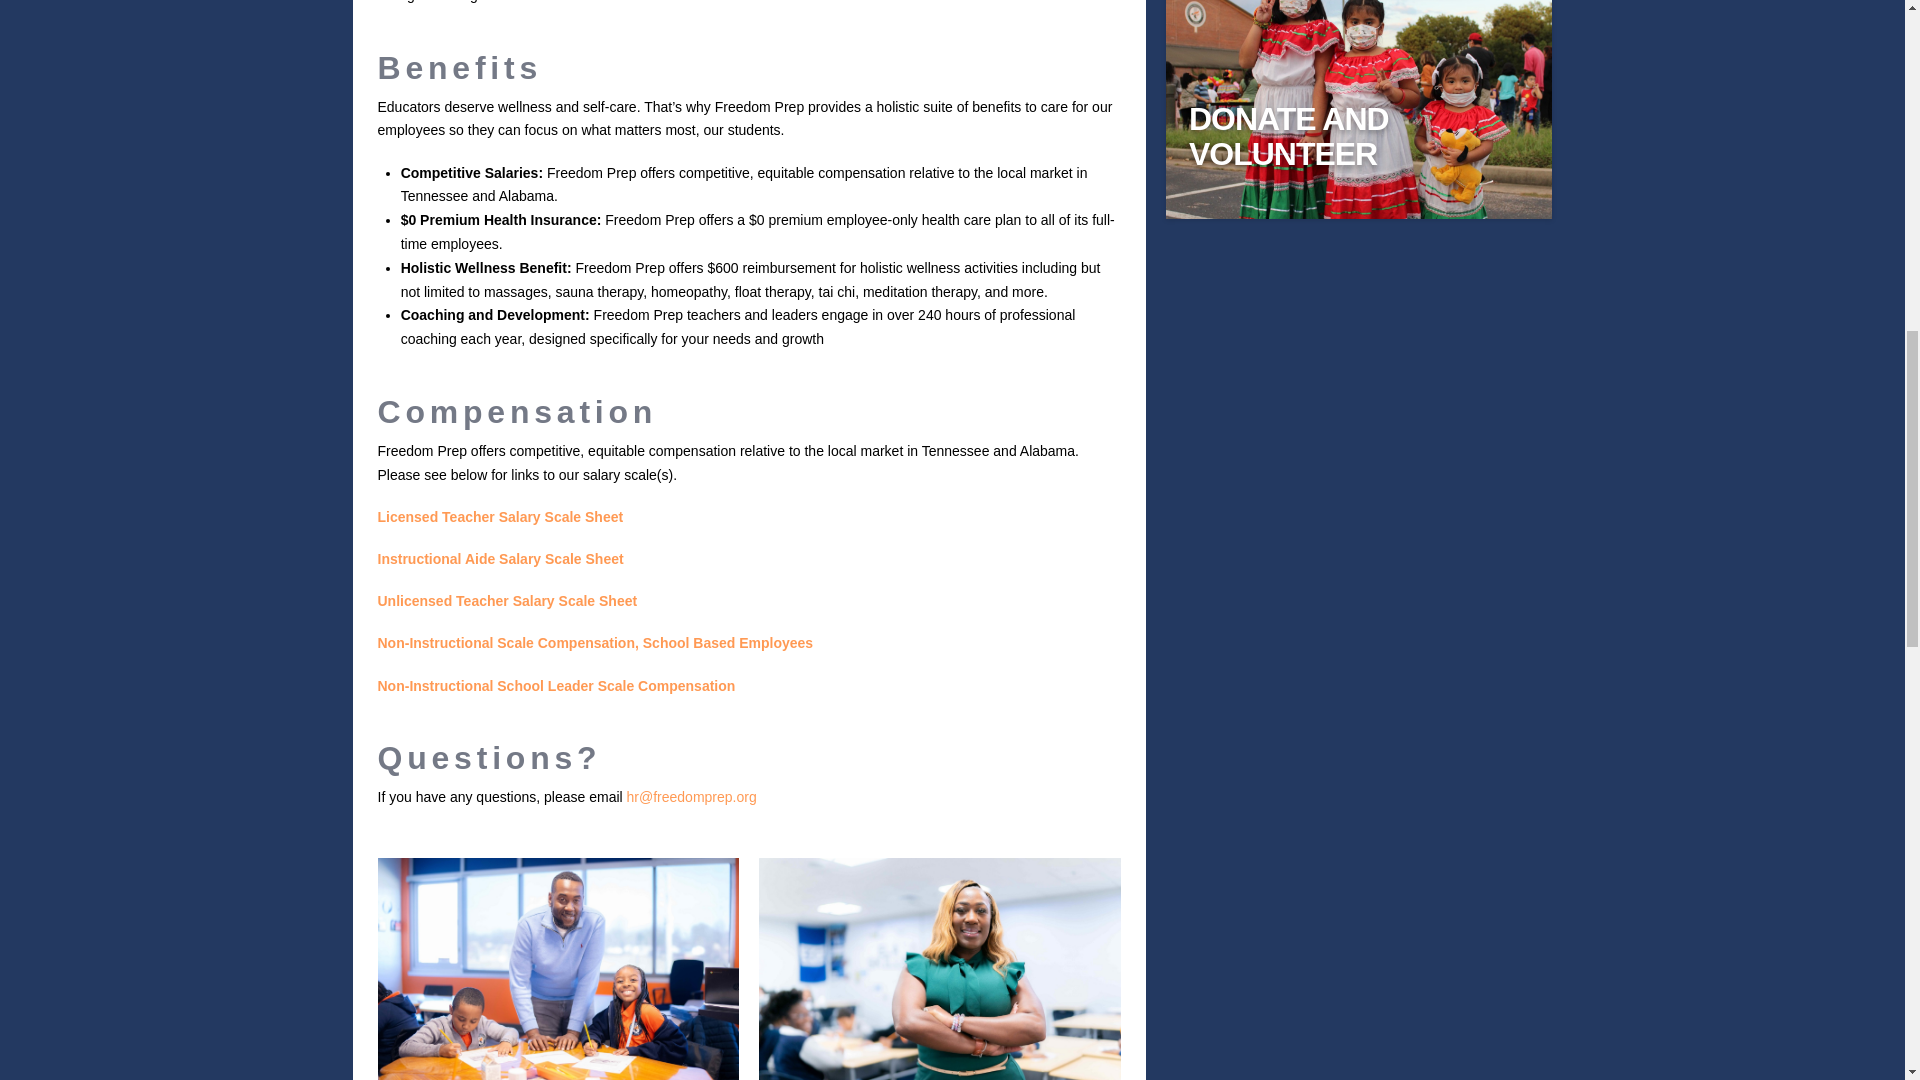 Image resolution: width=1920 pixels, height=1080 pixels. Describe the element at coordinates (596, 643) in the screenshot. I see `Non-Instructional Scale Compensation, School Based Employees` at that location.